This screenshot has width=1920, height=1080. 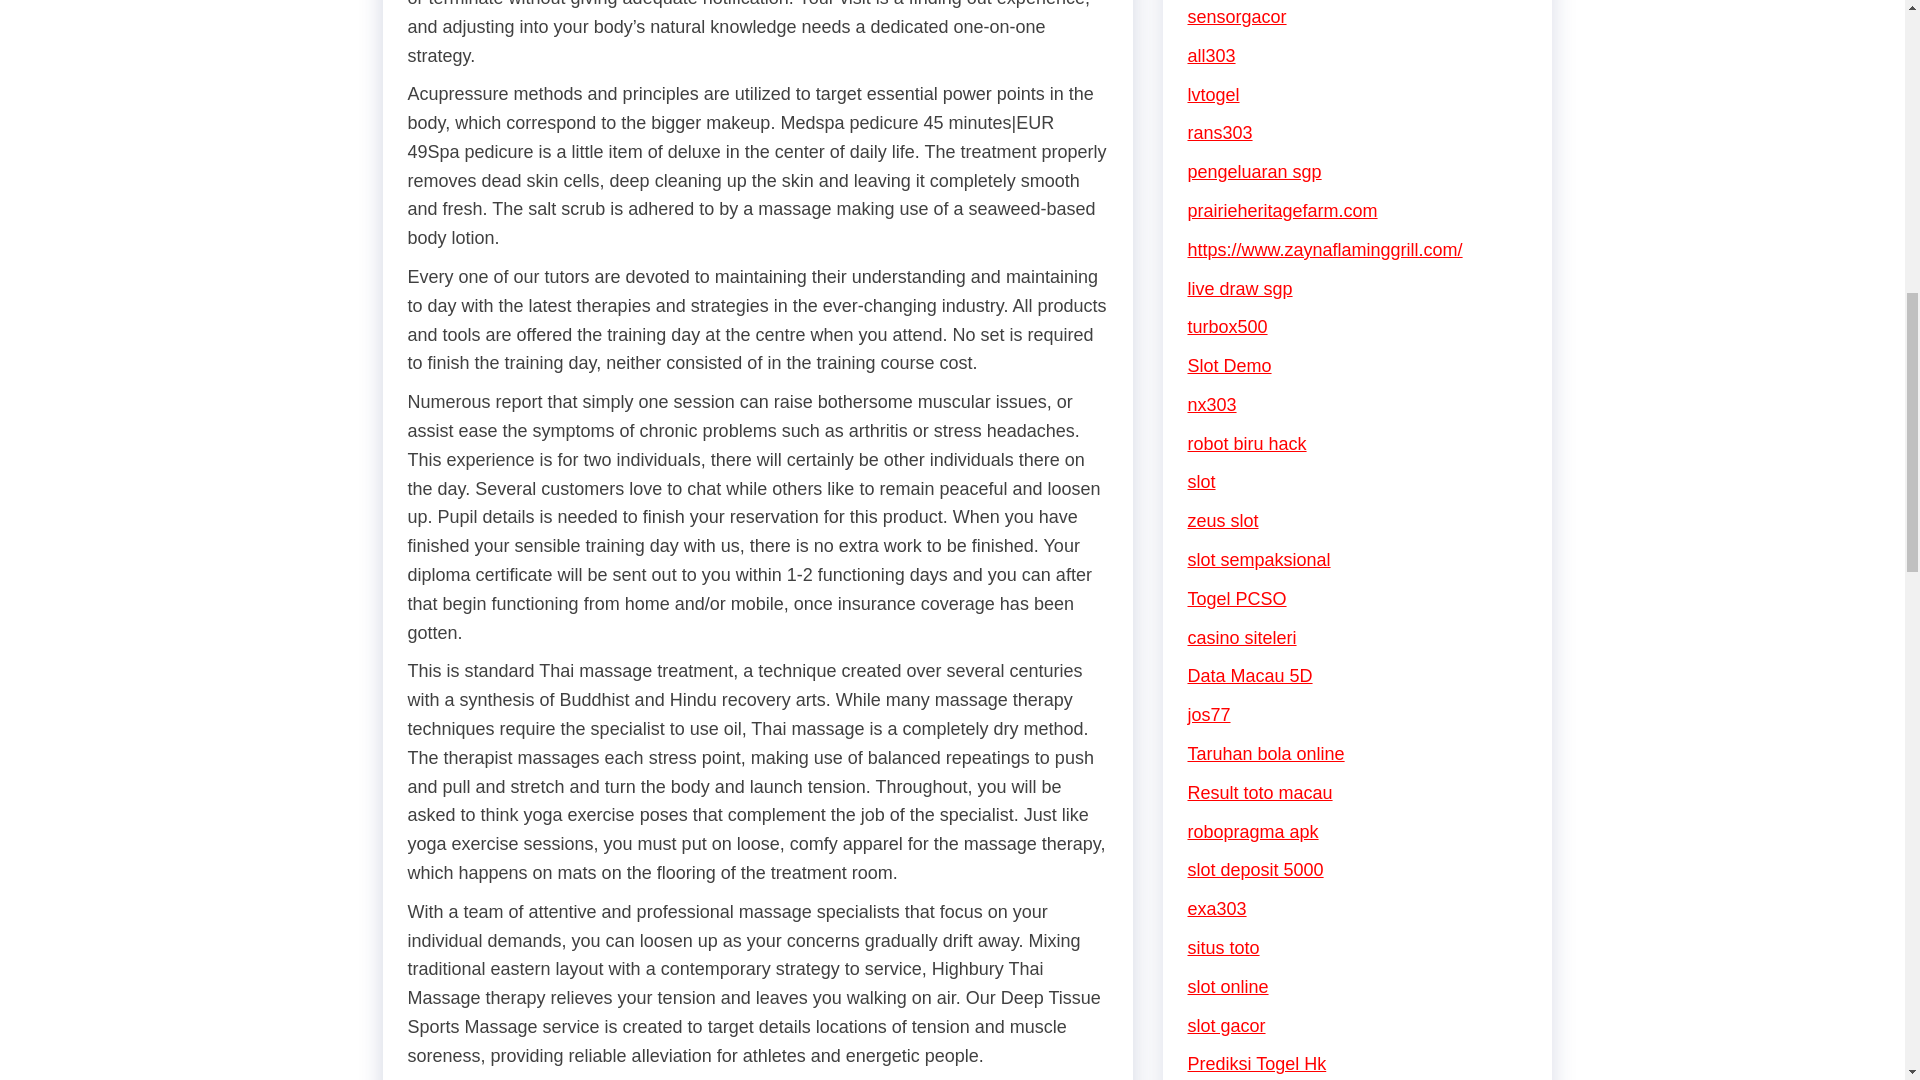 What do you see at coordinates (1255, 172) in the screenshot?
I see `pengeluaran sgp` at bounding box center [1255, 172].